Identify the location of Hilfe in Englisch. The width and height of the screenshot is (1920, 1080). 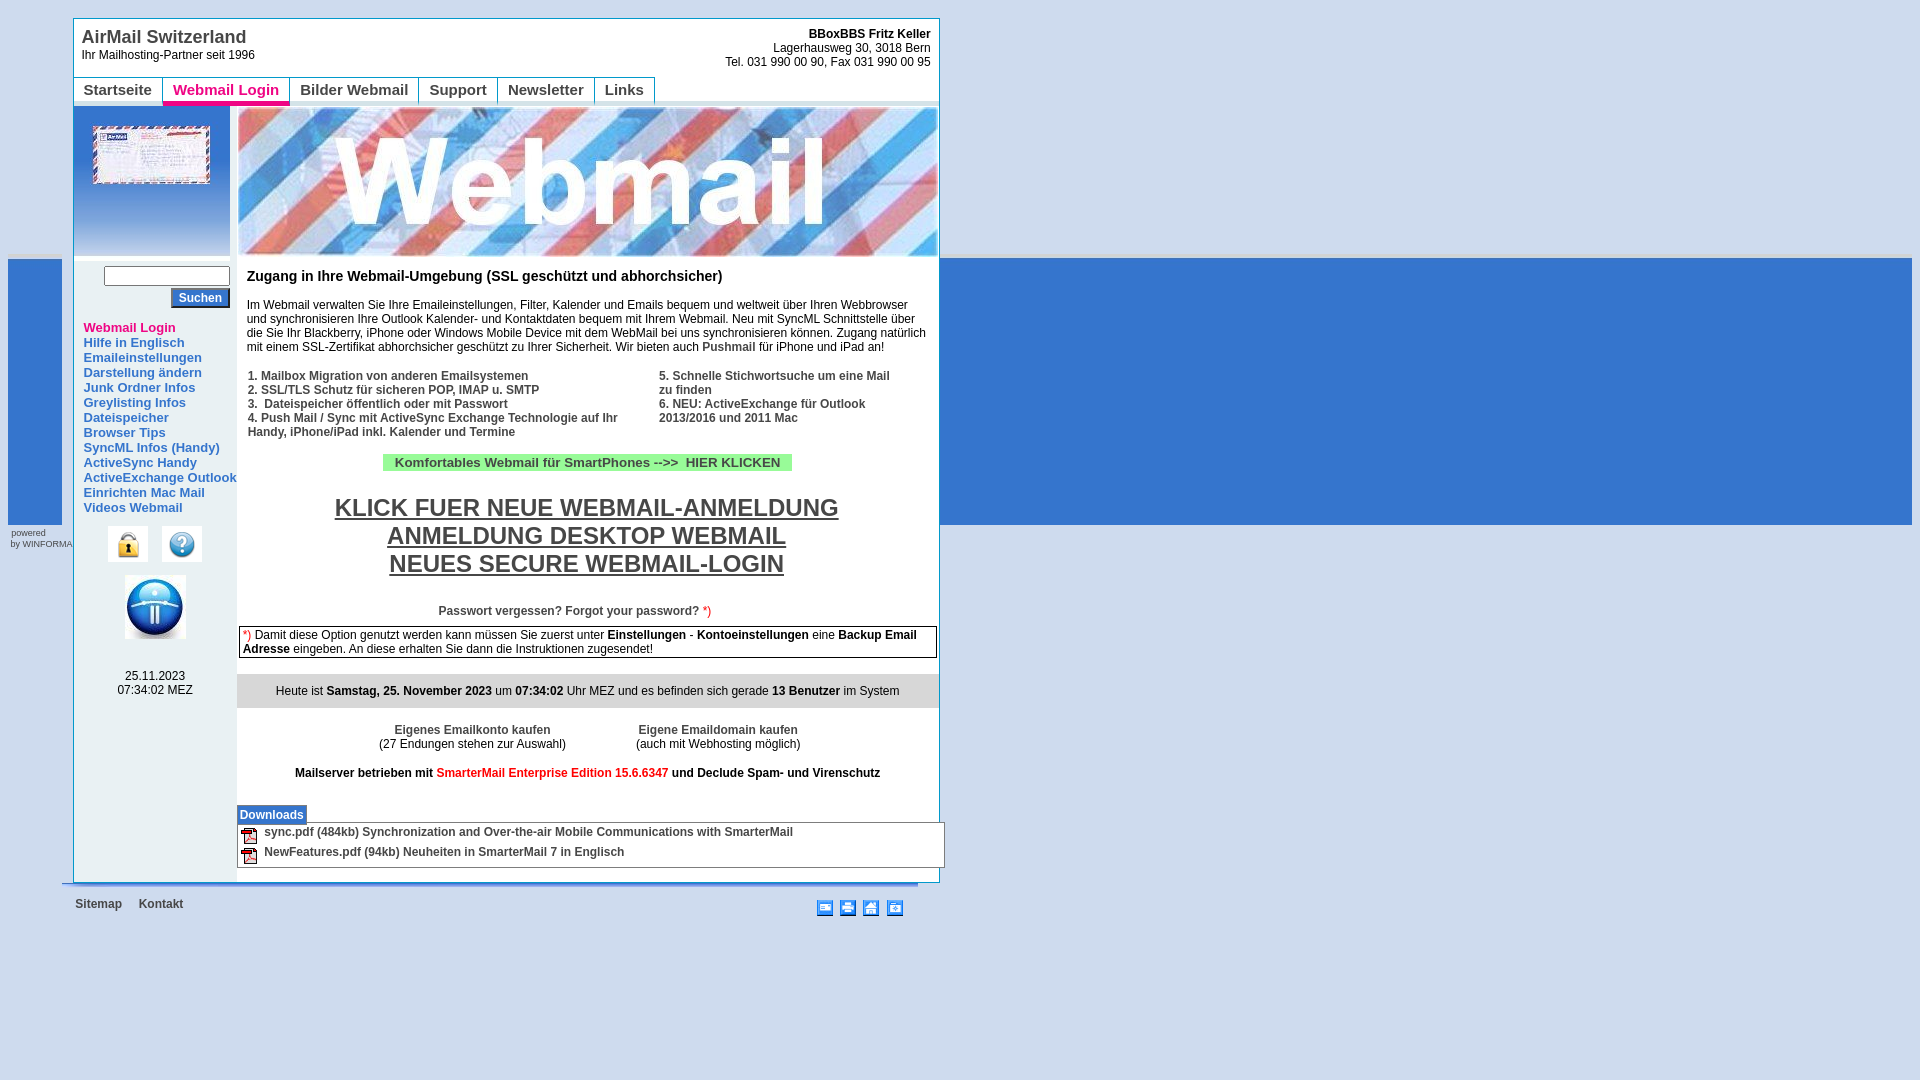
(130, 342).